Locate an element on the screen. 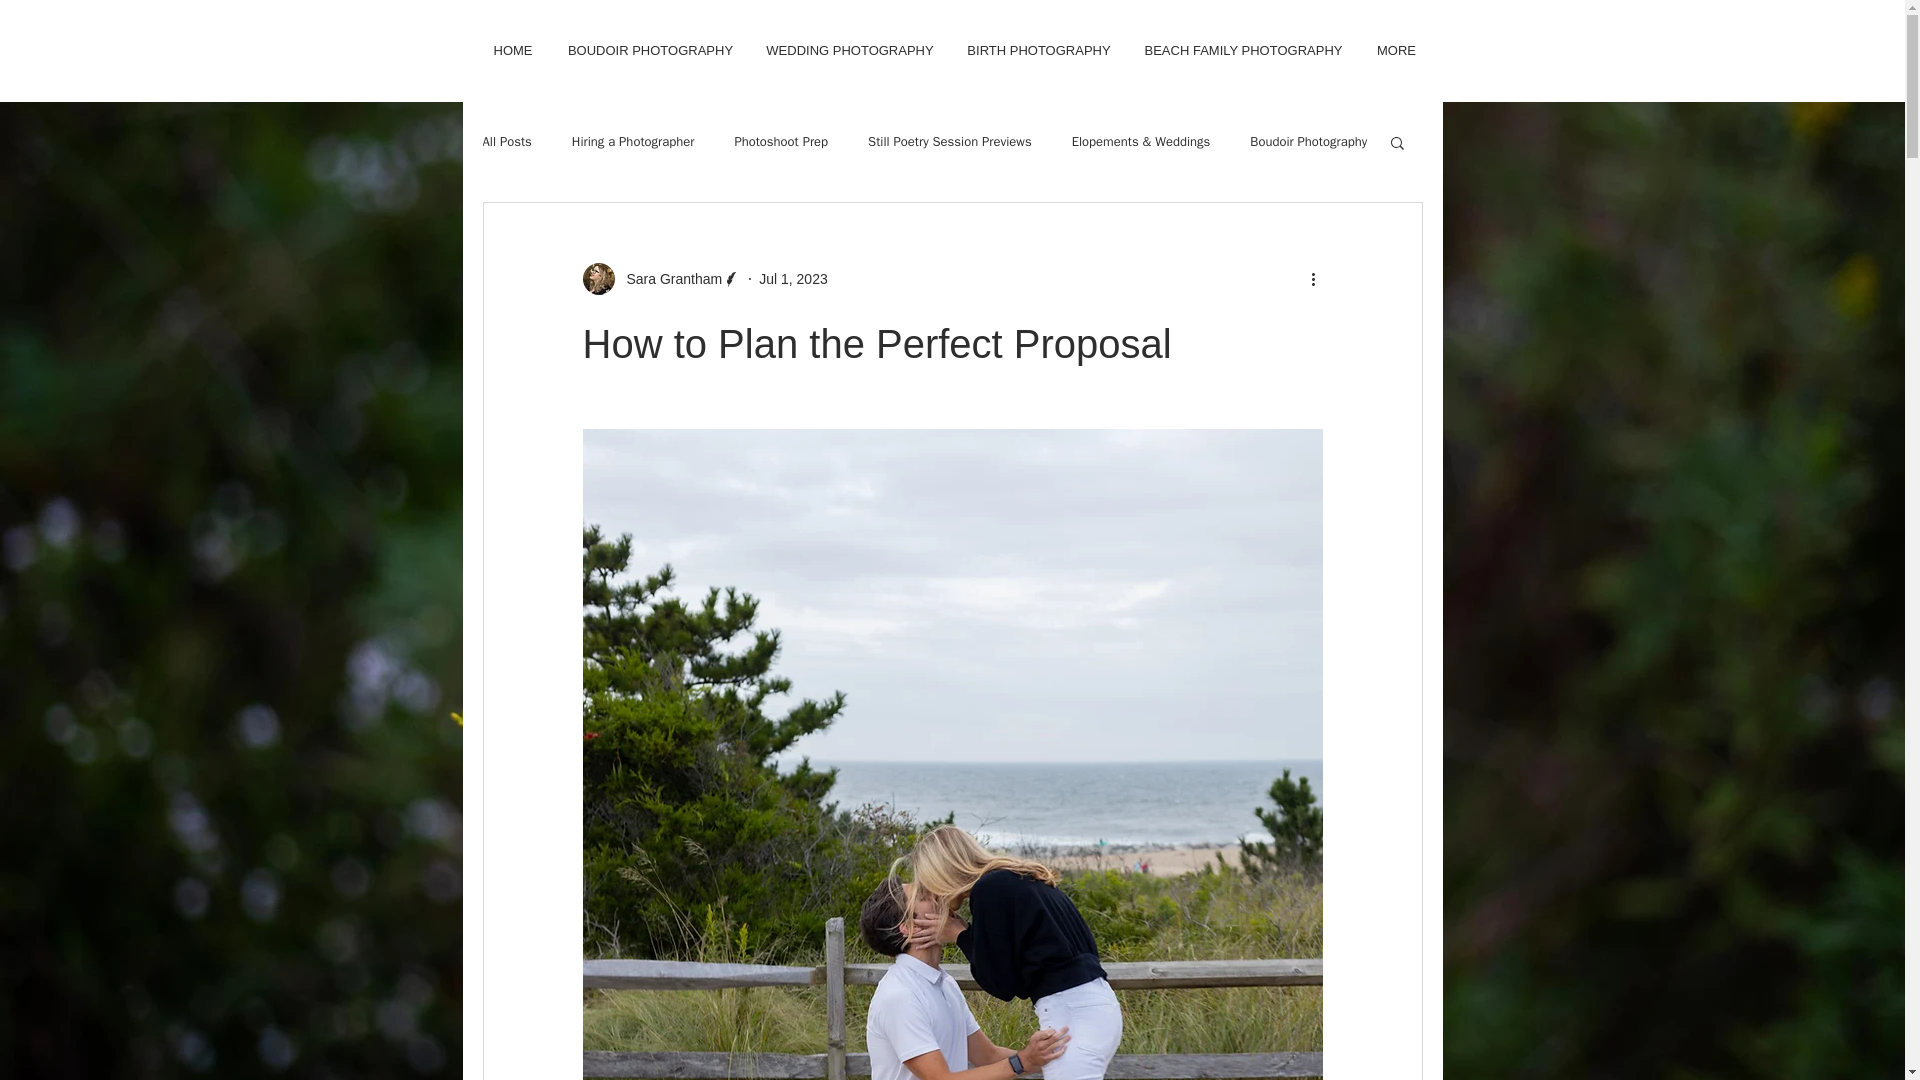  HOME is located at coordinates (514, 50).